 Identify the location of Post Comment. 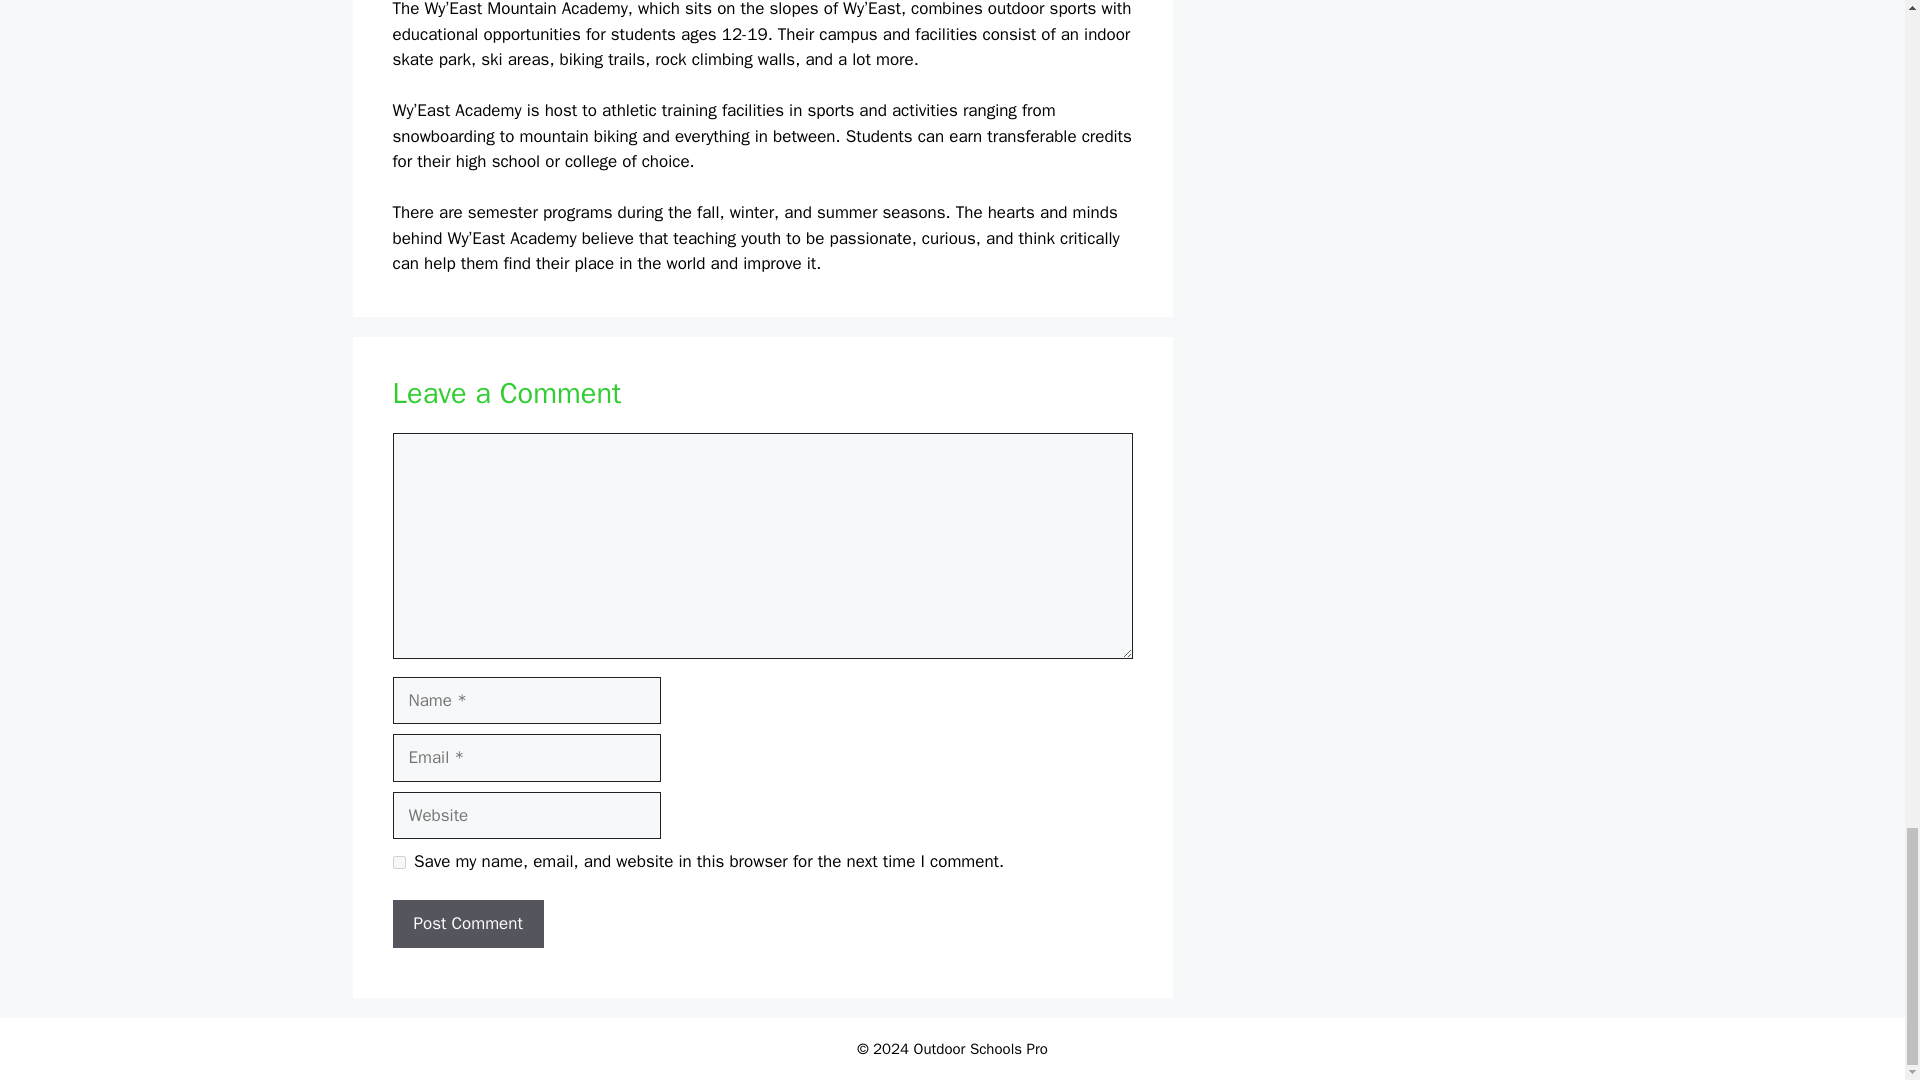
(467, 924).